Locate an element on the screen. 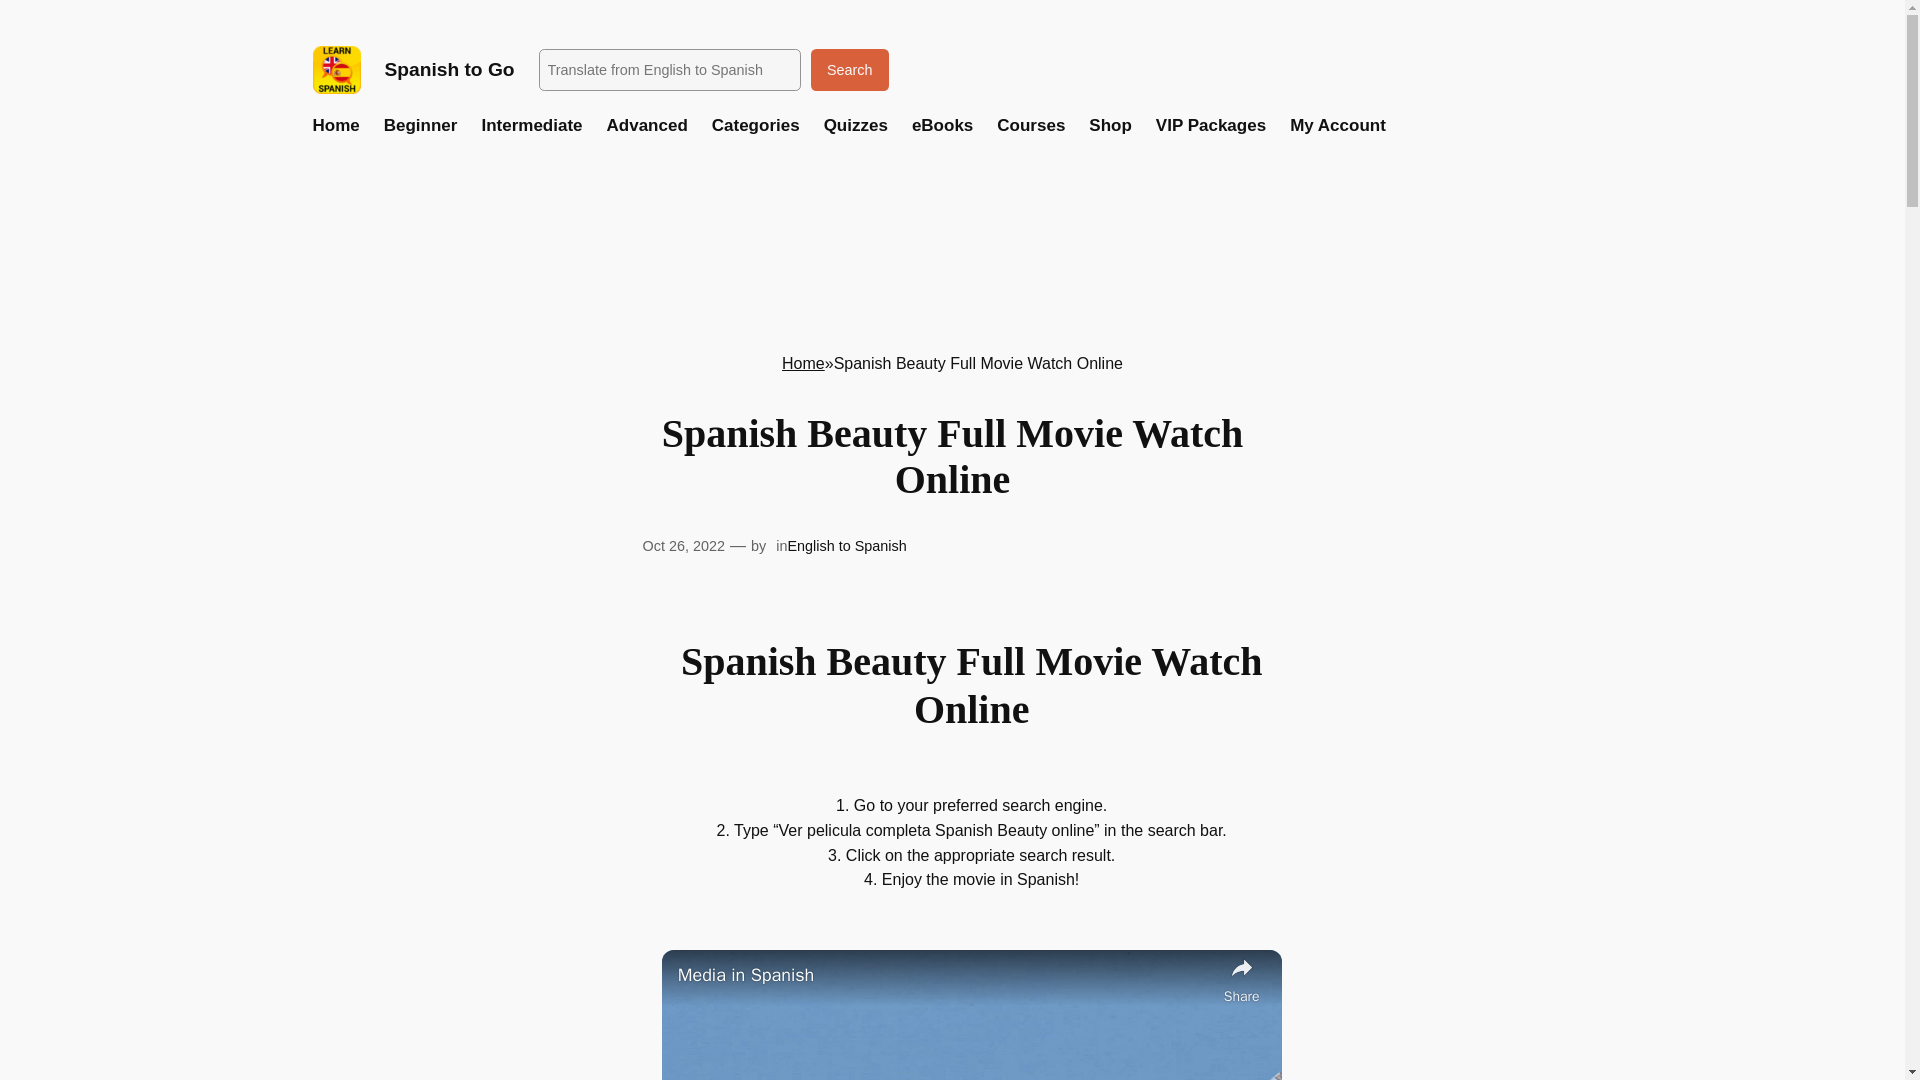 The image size is (1920, 1080). Media in Spanish is located at coordinates (945, 976).